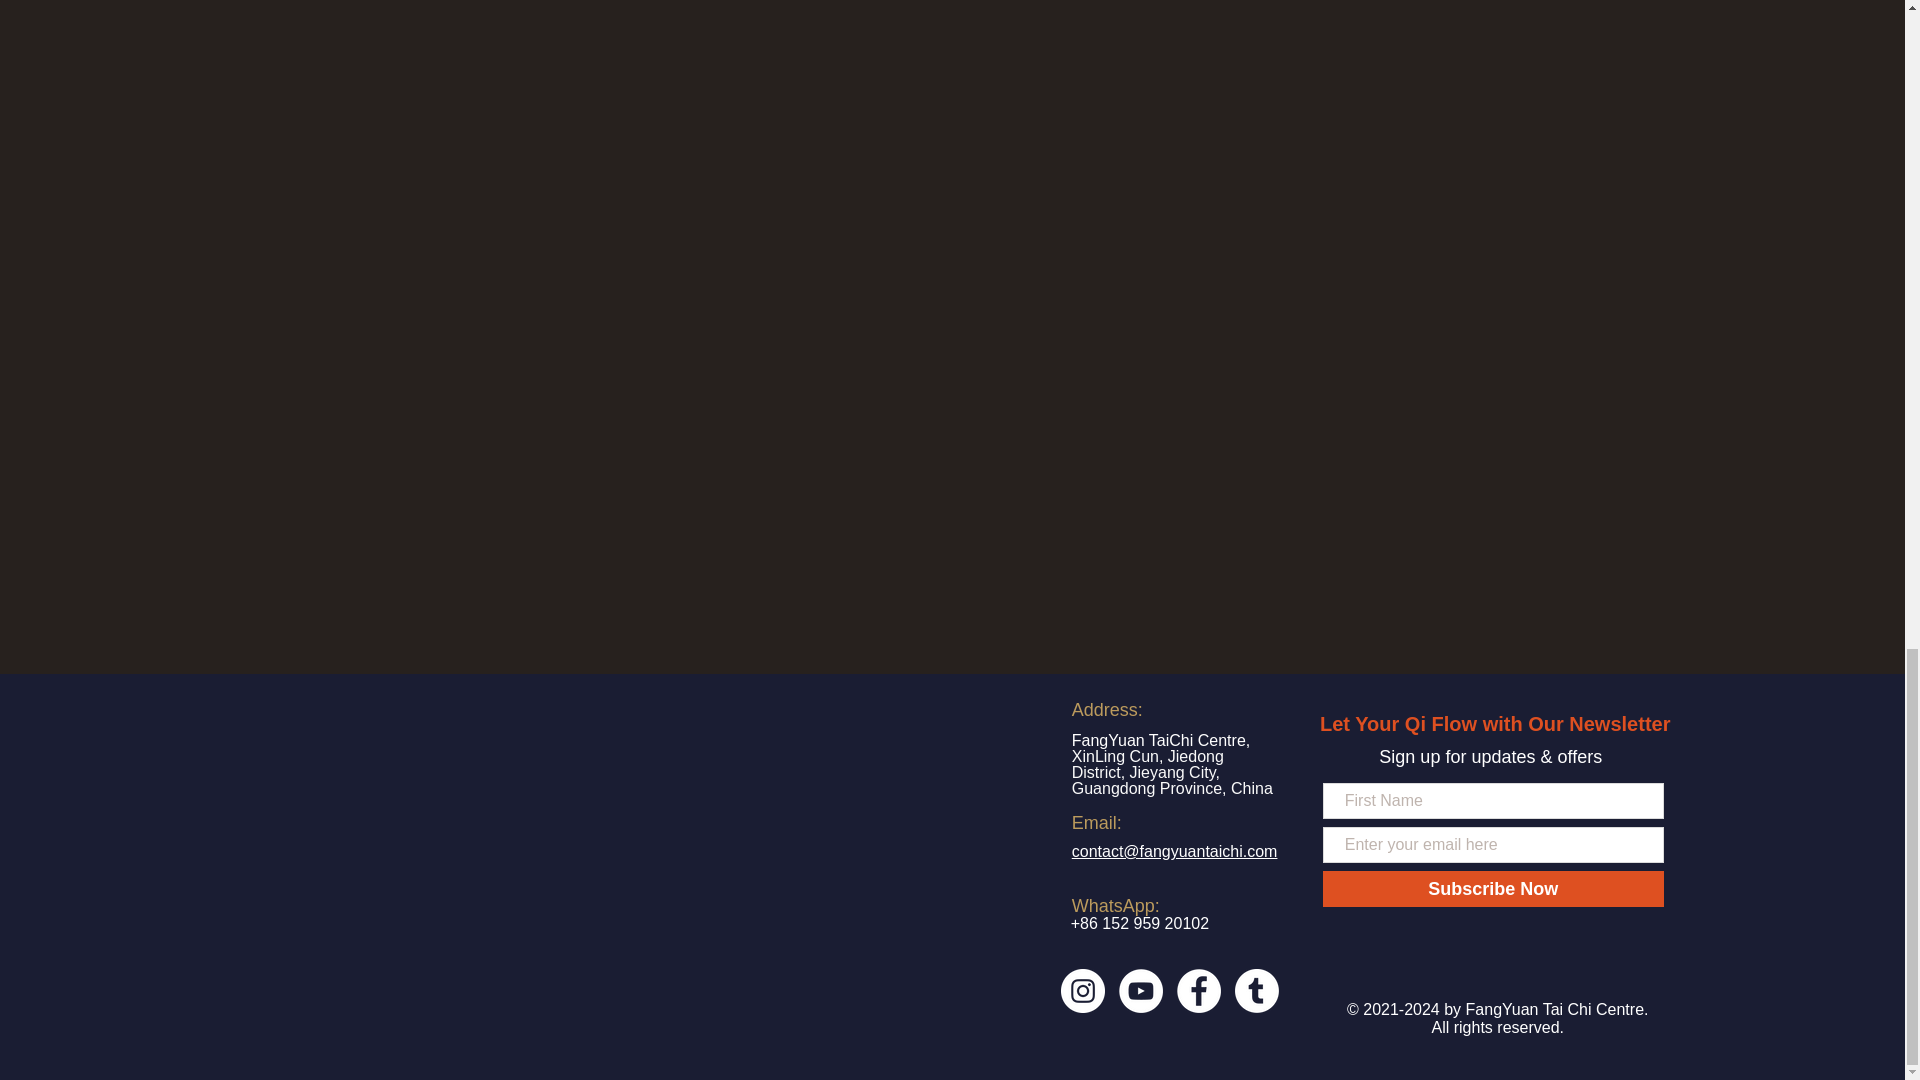  I want to click on Subscribe Now, so click(1493, 888).